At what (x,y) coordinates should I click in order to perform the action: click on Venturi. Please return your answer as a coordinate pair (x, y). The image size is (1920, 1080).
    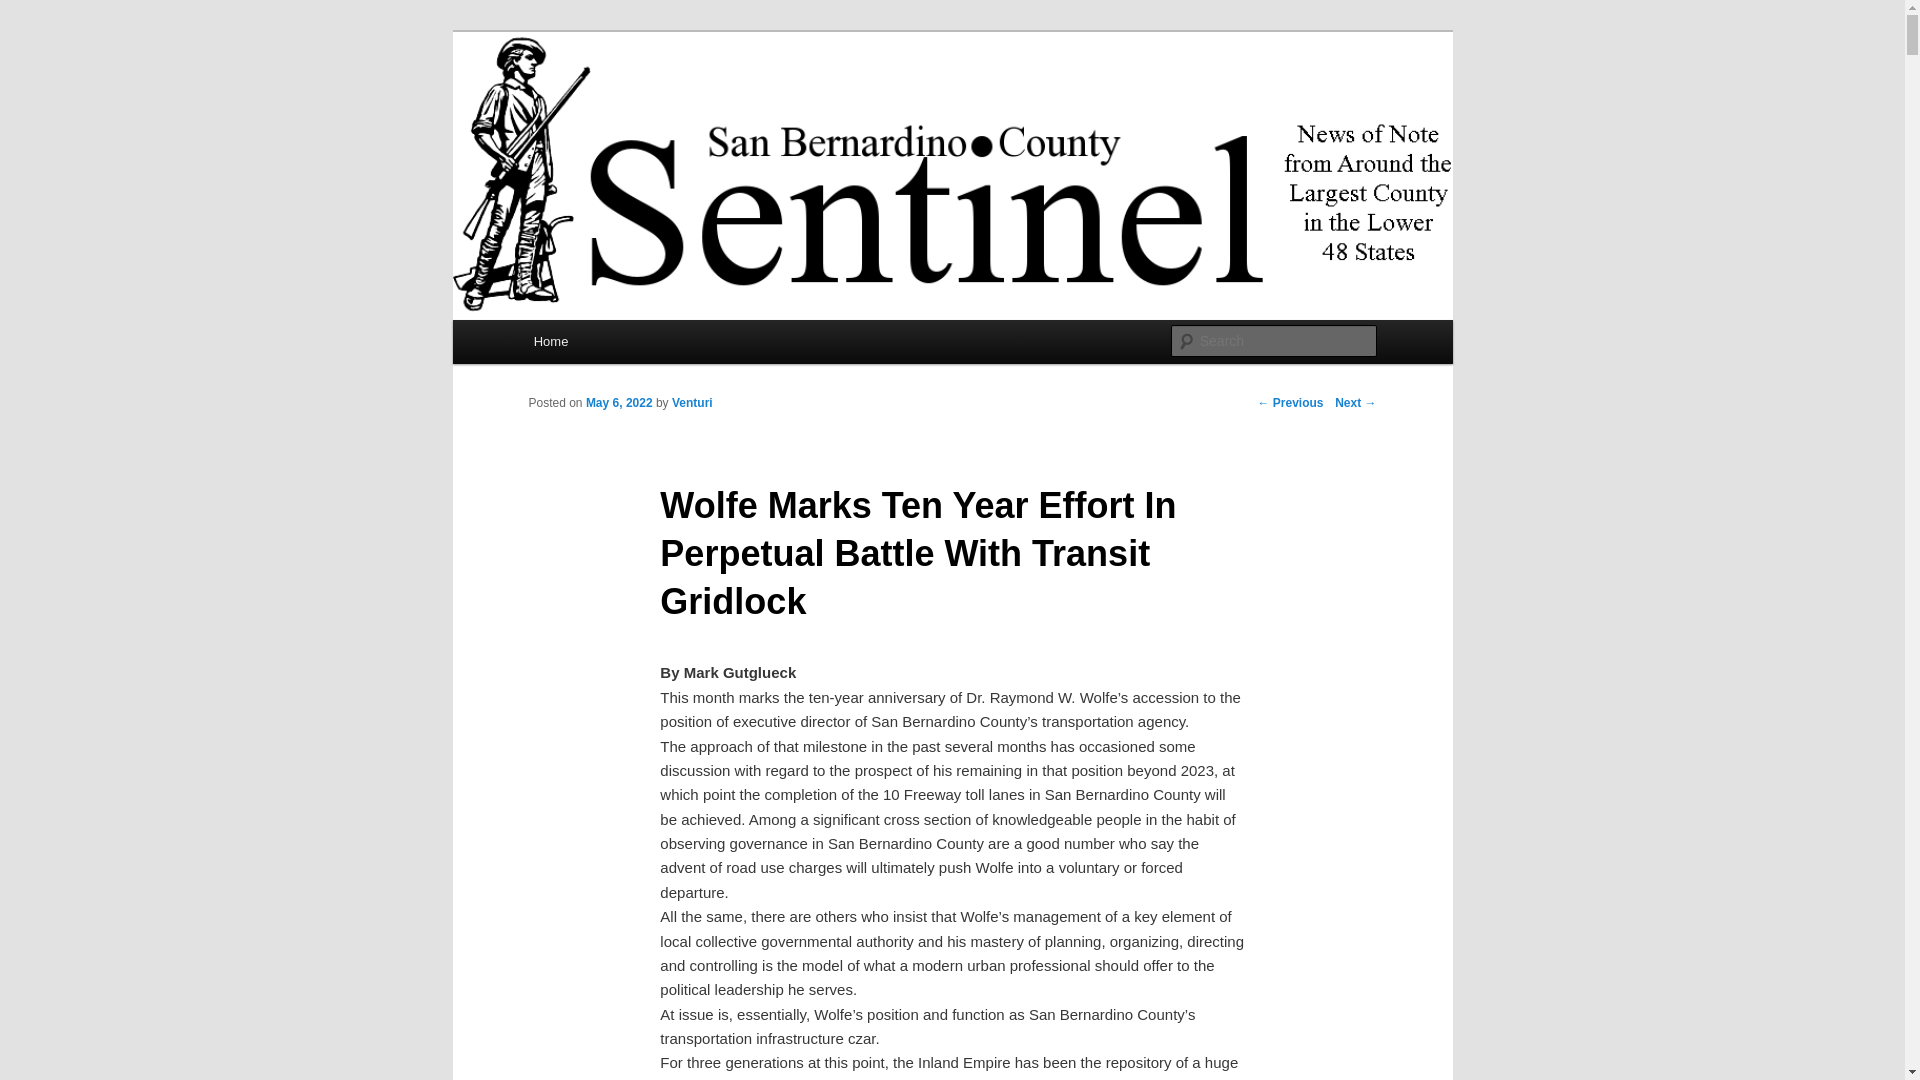
    Looking at the image, I should click on (692, 403).